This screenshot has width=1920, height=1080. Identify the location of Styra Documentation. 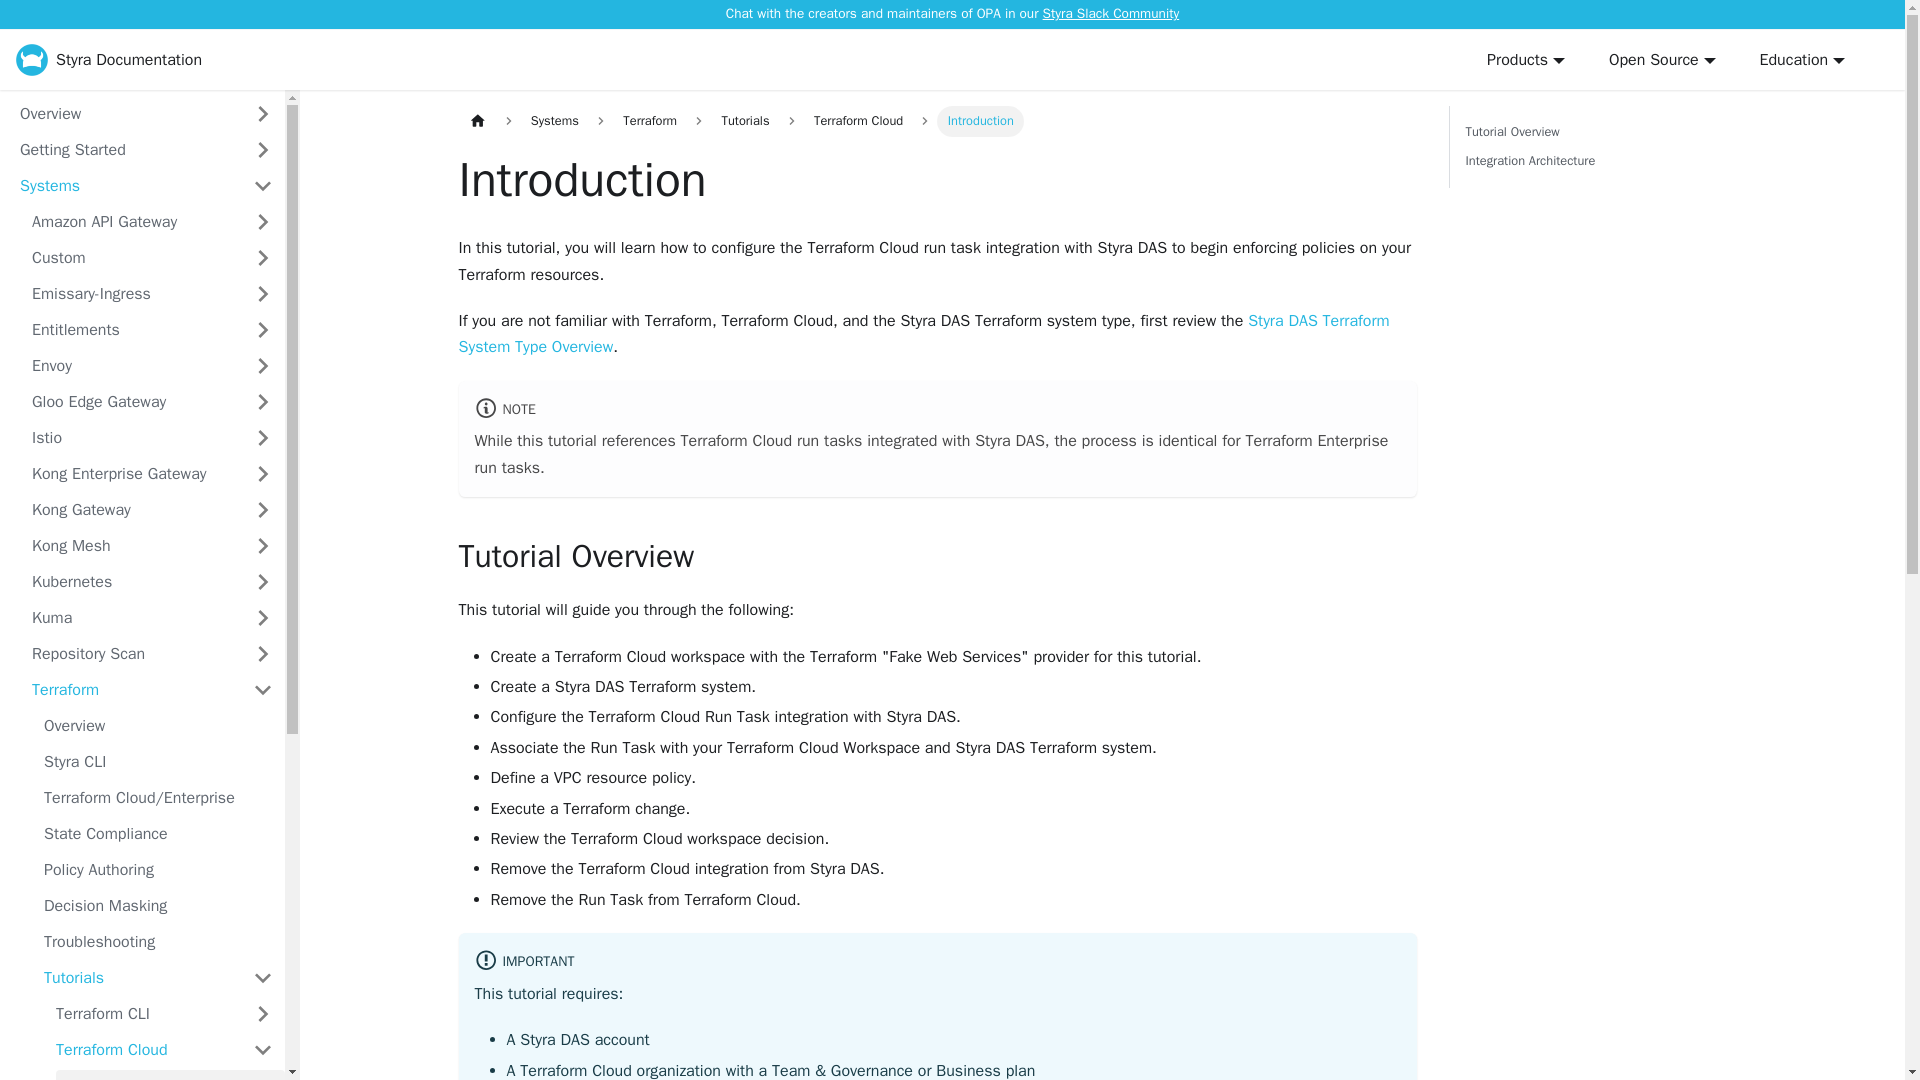
(108, 60).